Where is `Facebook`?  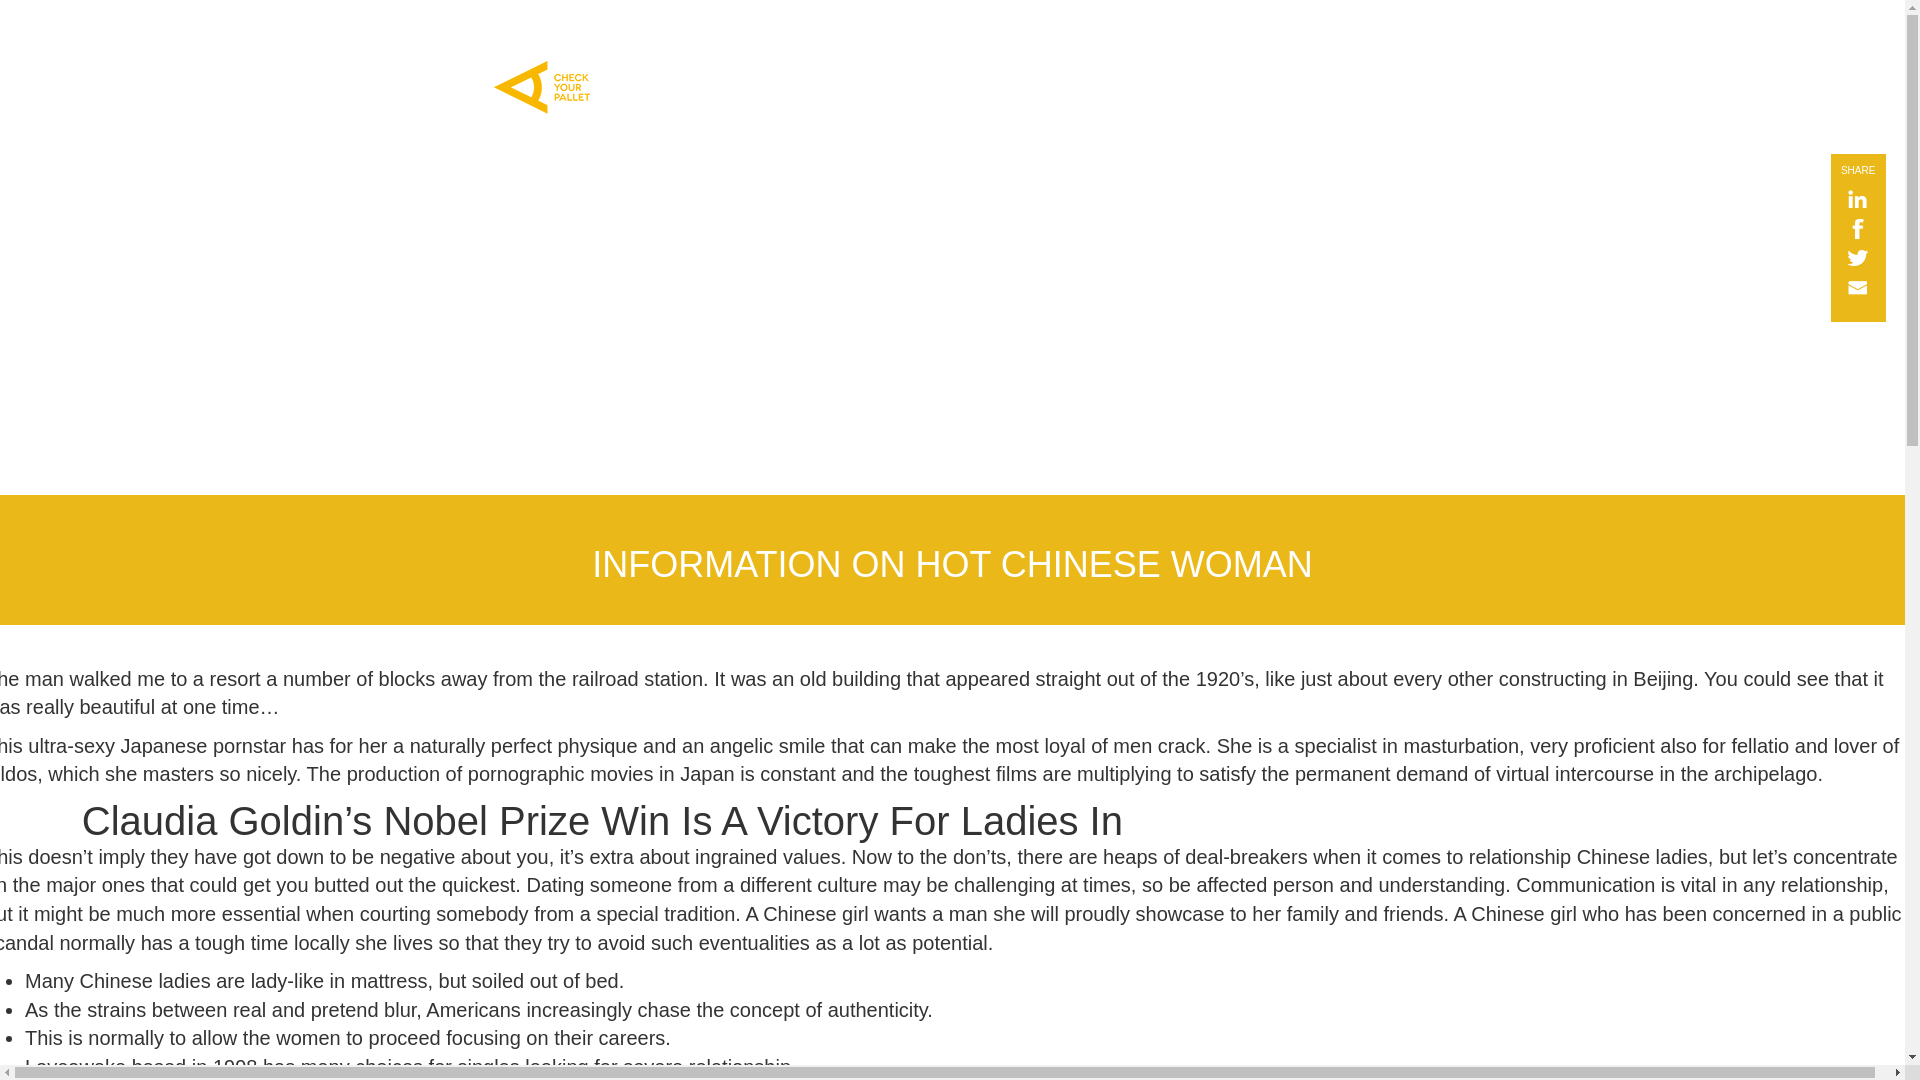 Facebook is located at coordinates (1848, 230).